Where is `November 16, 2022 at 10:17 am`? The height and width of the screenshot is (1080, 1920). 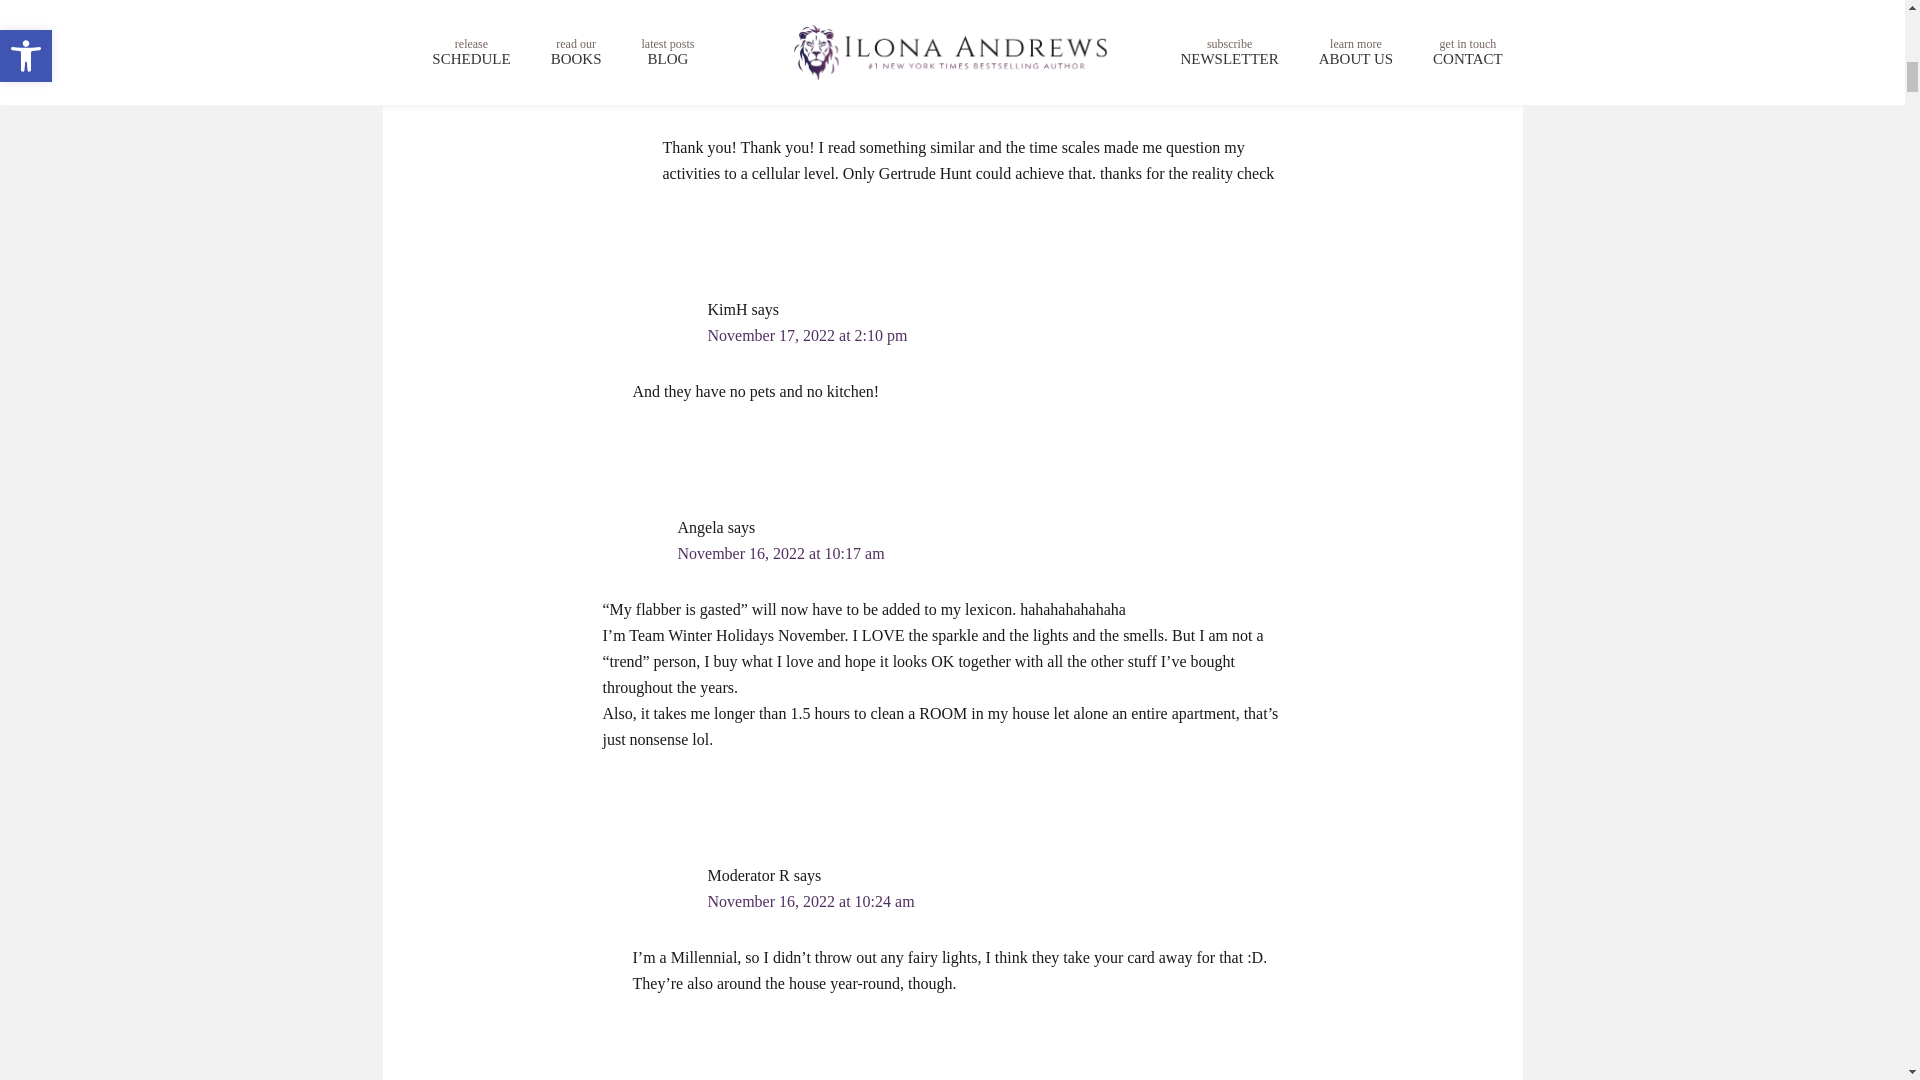 November 16, 2022 at 10:17 am is located at coordinates (781, 553).